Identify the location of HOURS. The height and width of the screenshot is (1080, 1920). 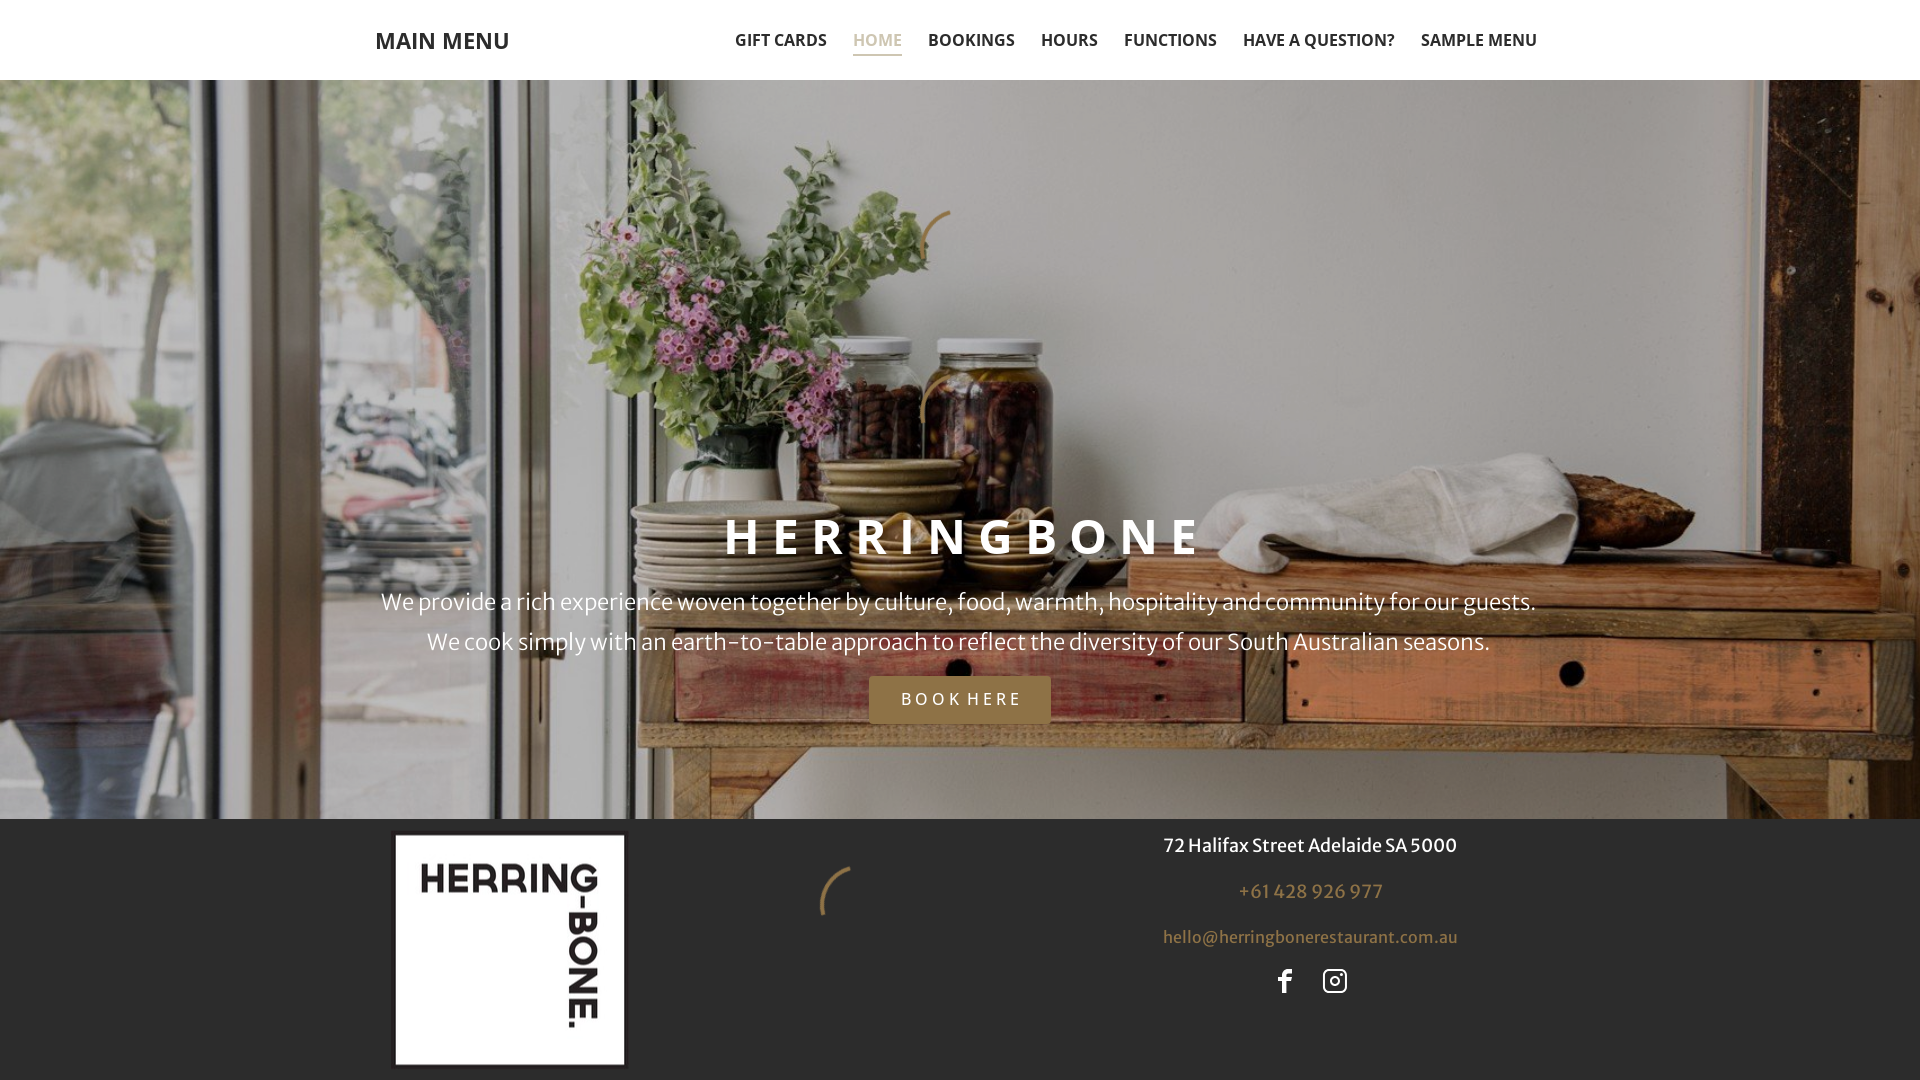
(1070, 40).